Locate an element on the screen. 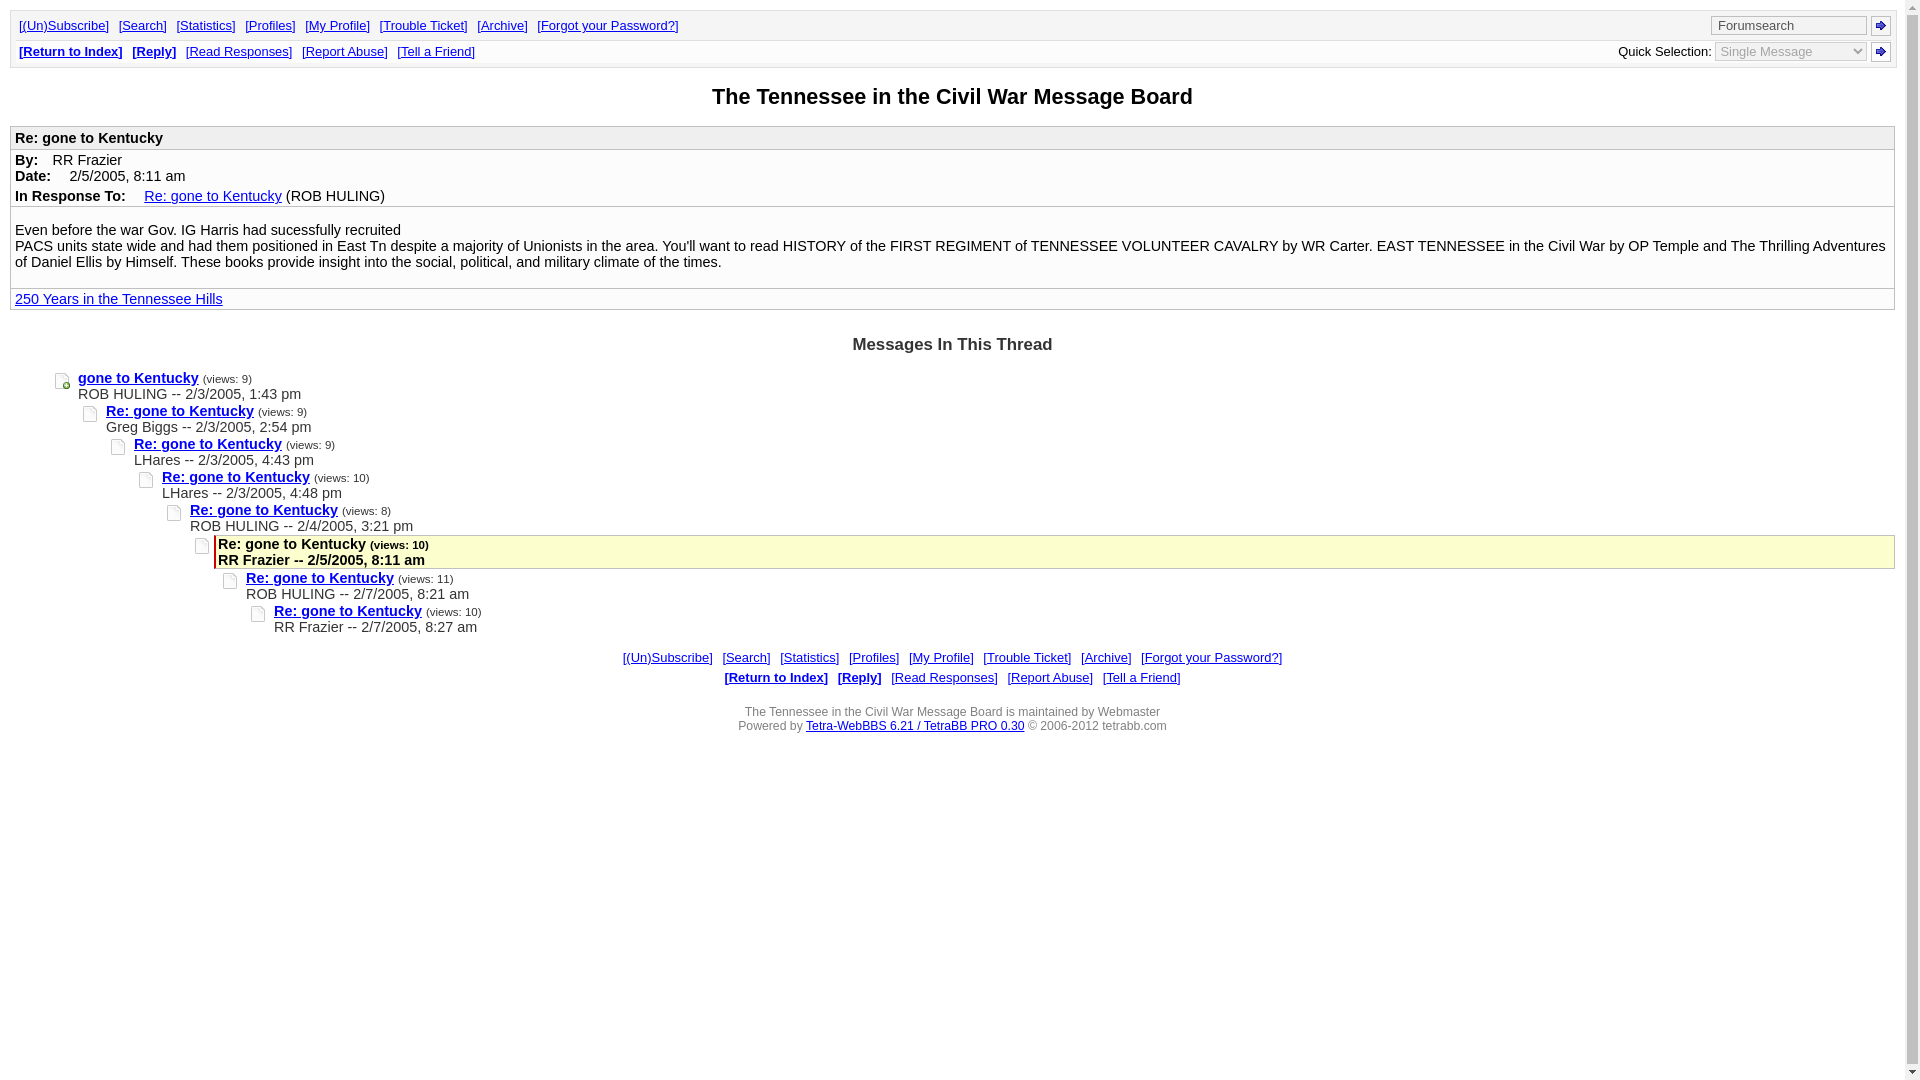 The width and height of the screenshot is (1920, 1080). gone to Kentucky is located at coordinates (138, 378).